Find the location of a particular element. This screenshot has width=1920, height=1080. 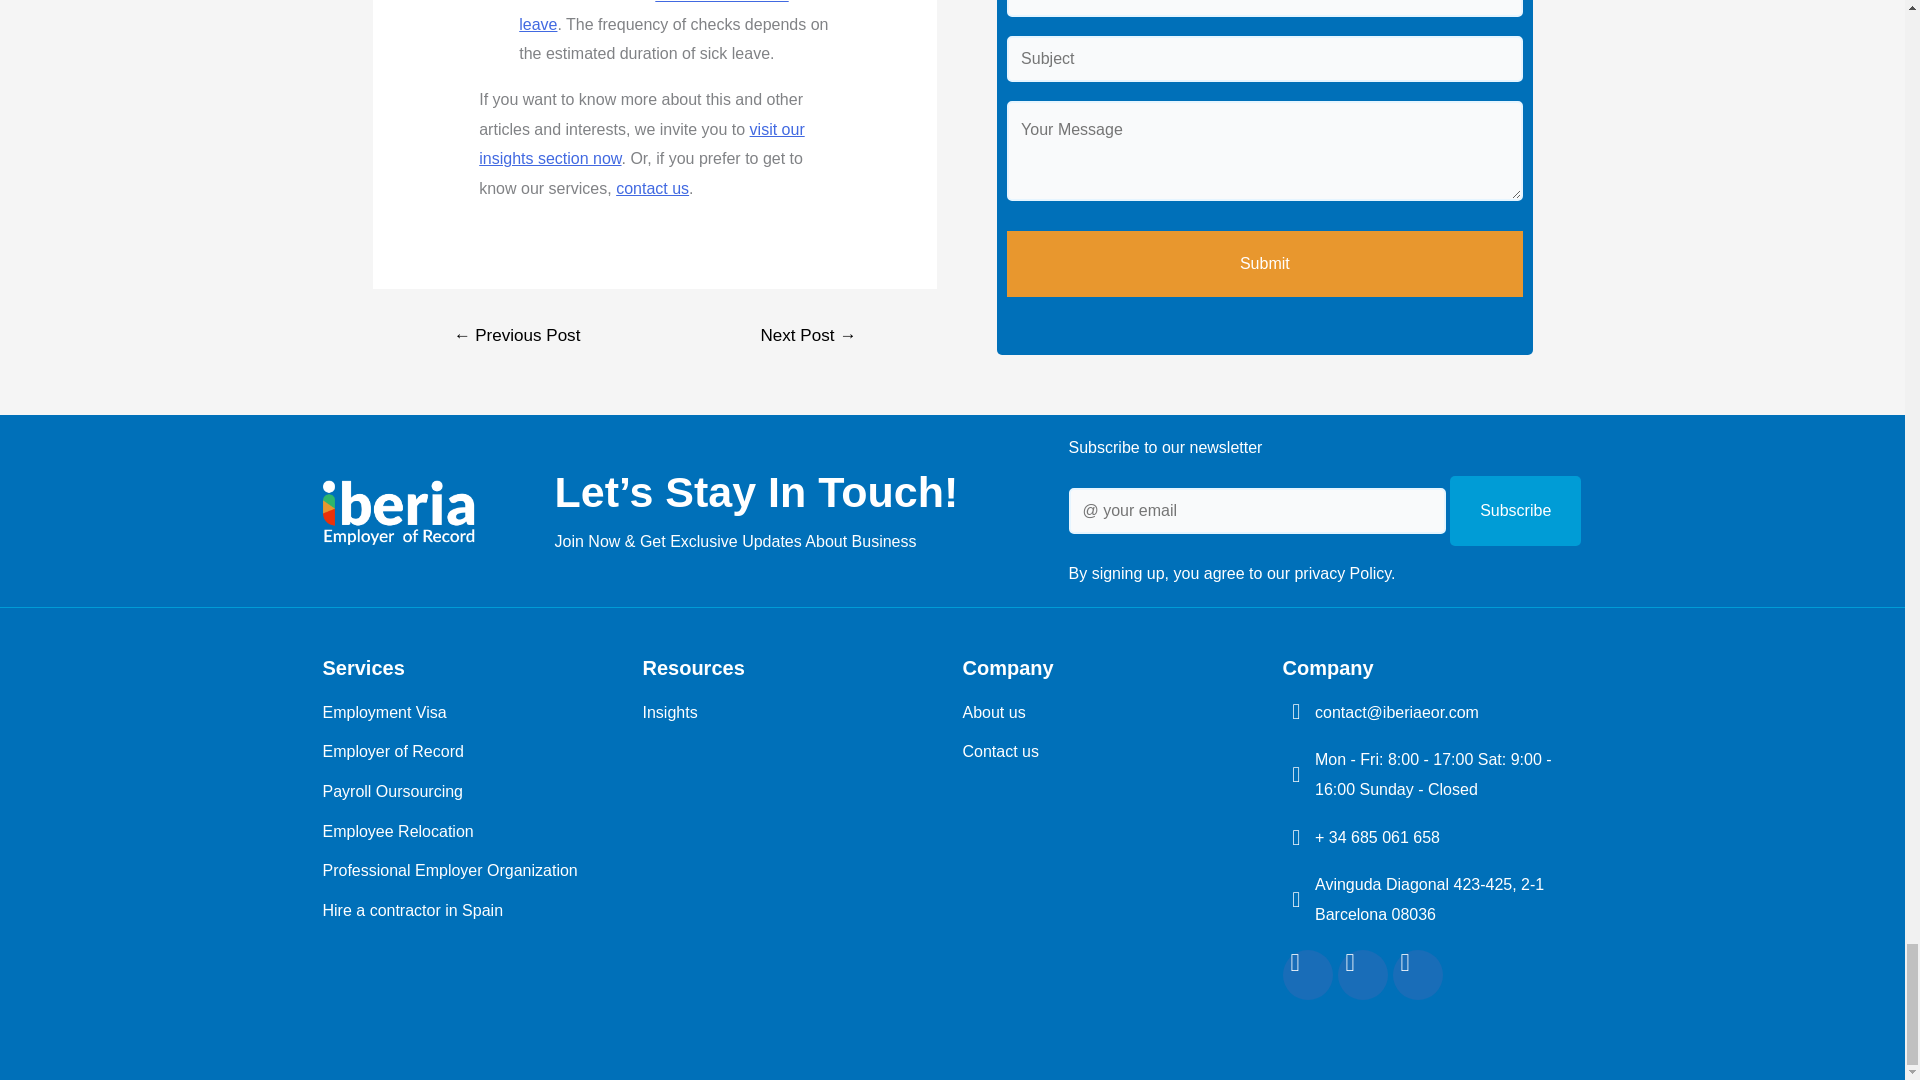

Payroll Oursourcing is located at coordinates (472, 791).